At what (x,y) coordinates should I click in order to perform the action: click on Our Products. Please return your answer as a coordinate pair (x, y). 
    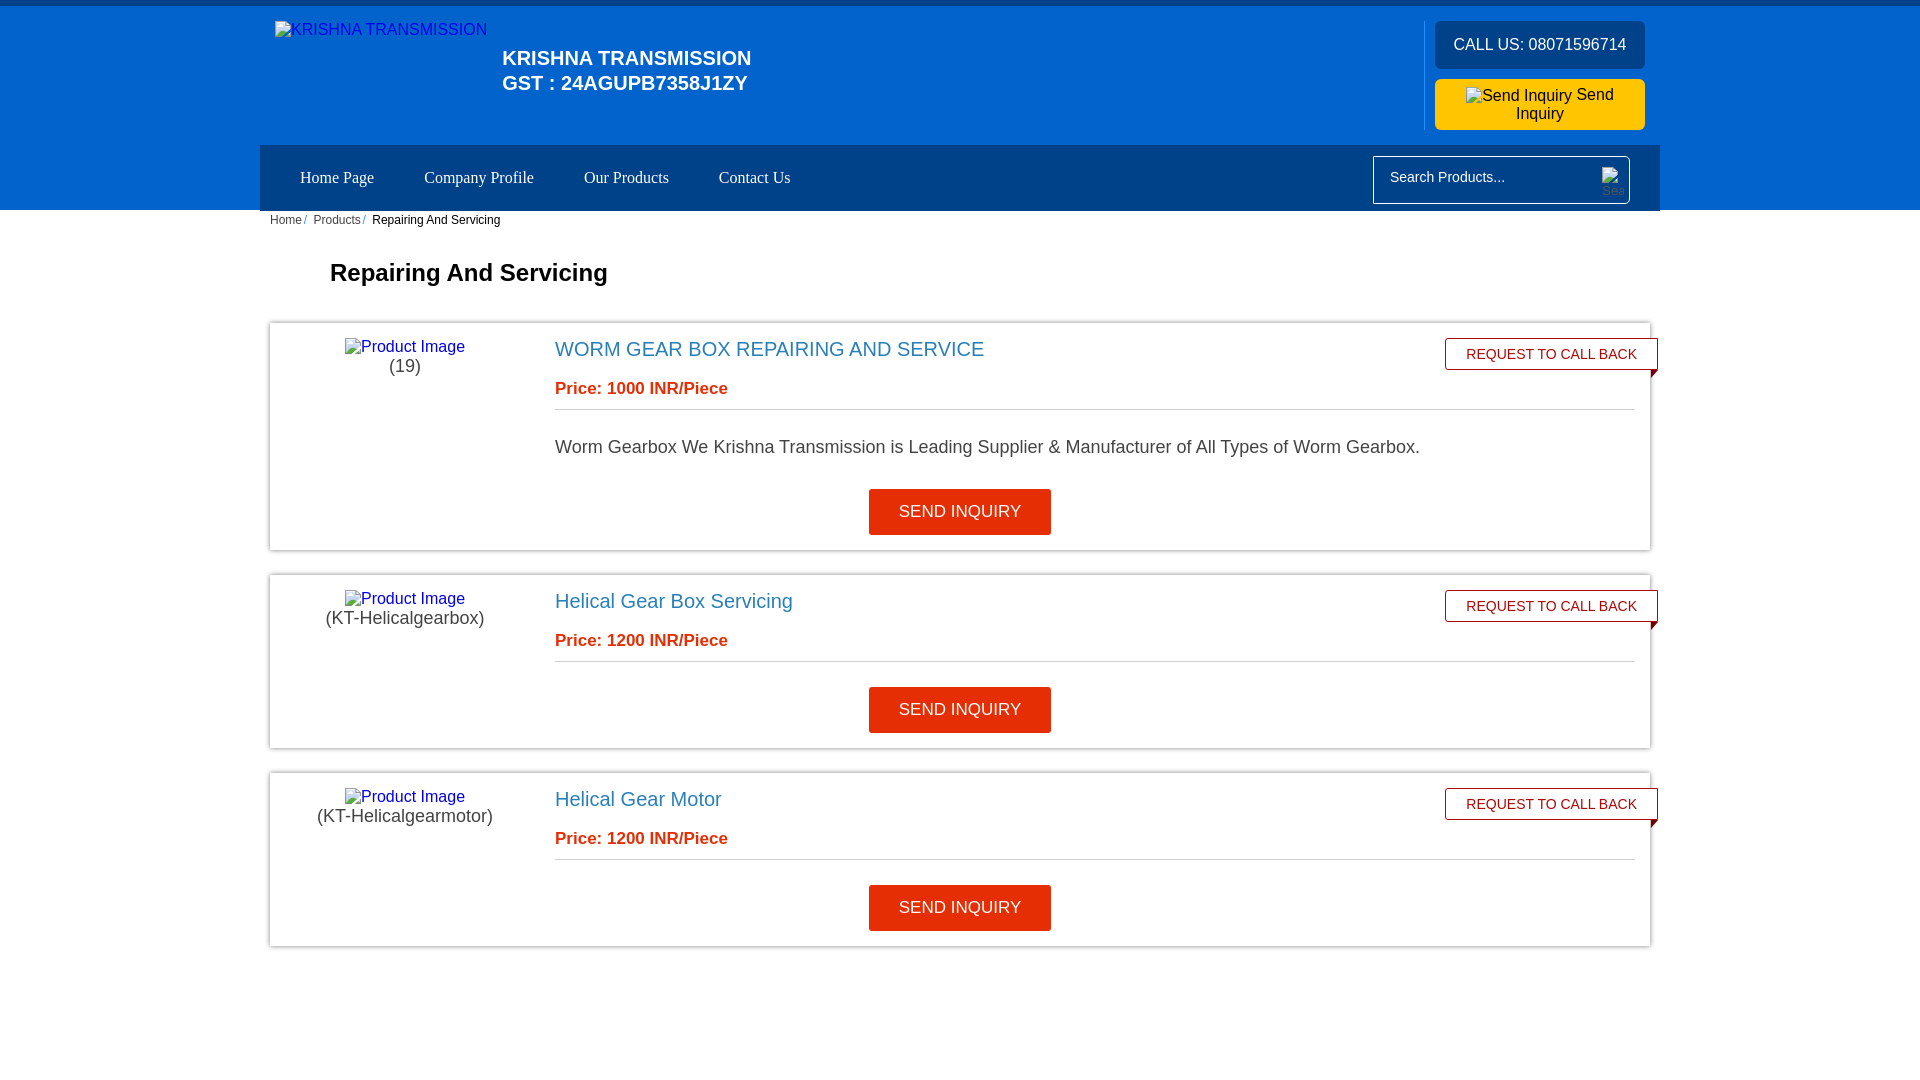
    Looking at the image, I should click on (626, 177).